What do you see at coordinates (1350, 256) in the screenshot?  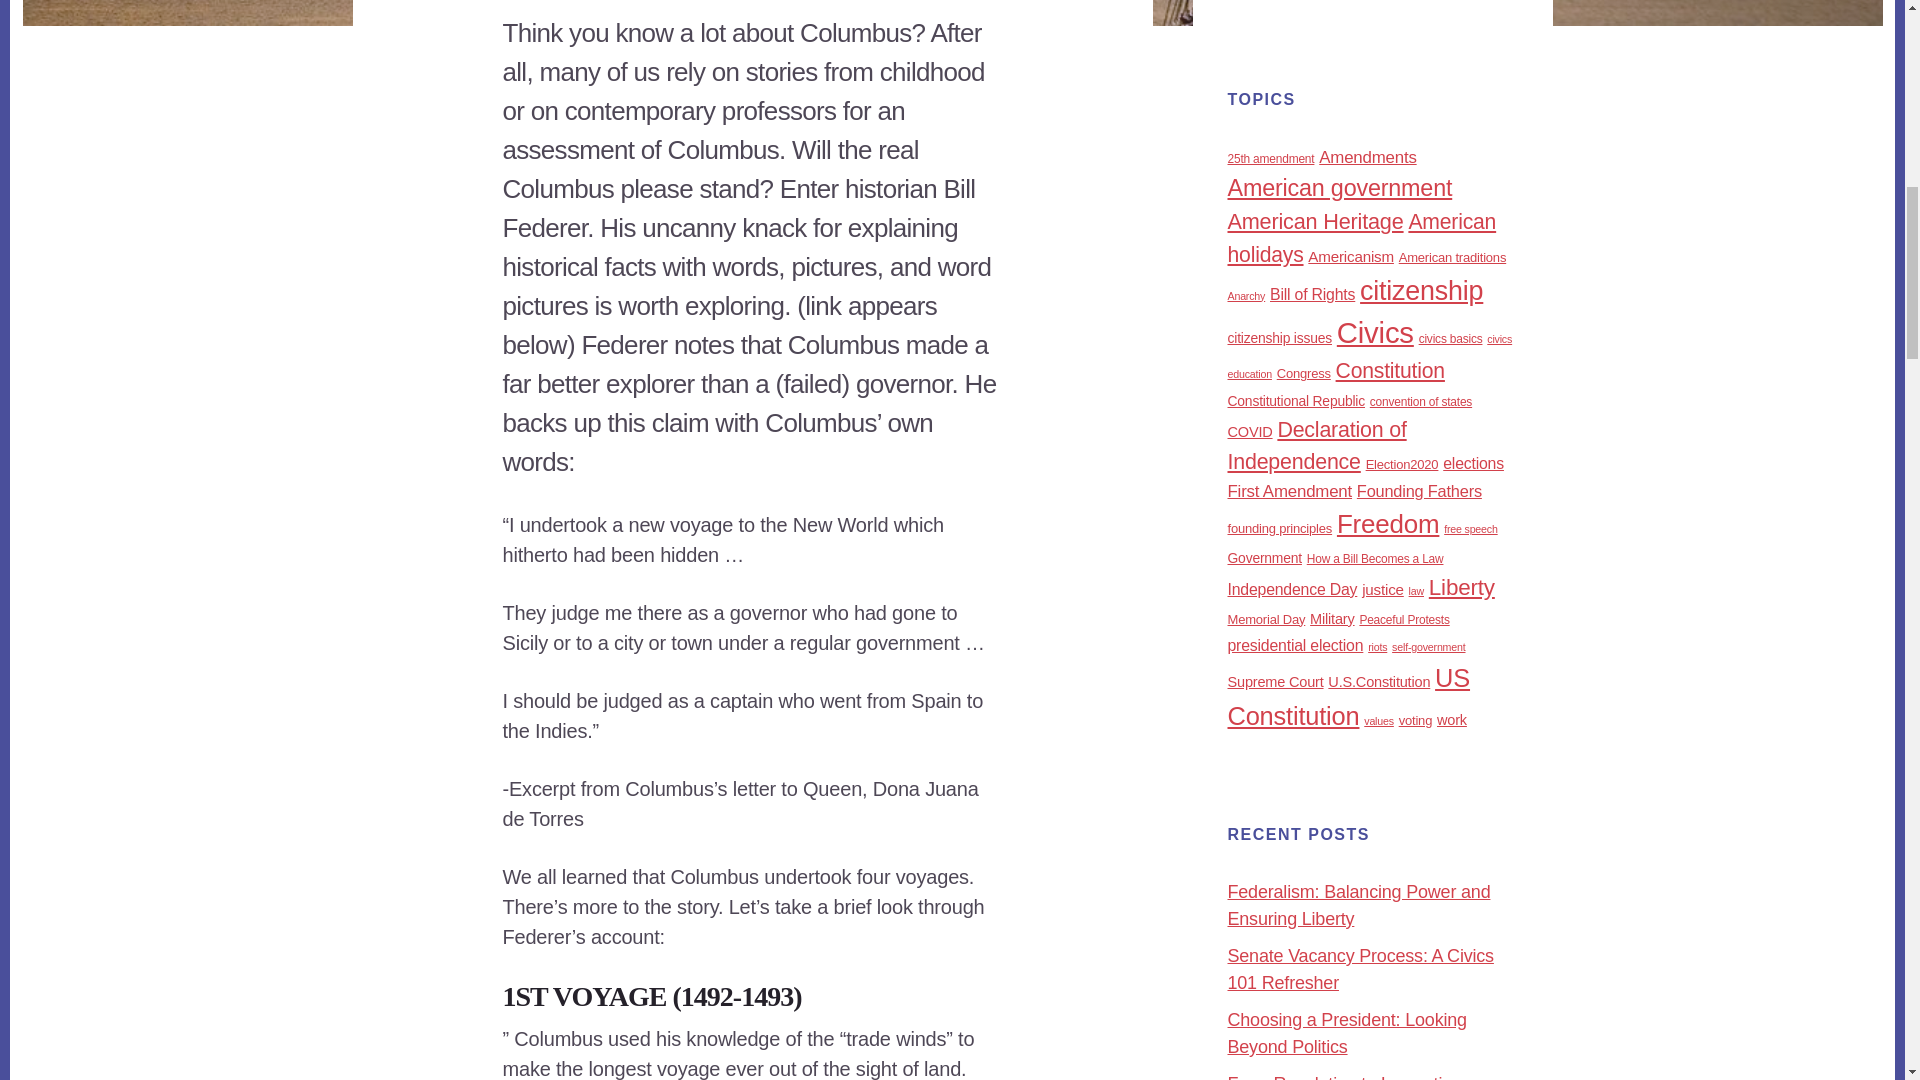 I see `Americanism` at bounding box center [1350, 256].